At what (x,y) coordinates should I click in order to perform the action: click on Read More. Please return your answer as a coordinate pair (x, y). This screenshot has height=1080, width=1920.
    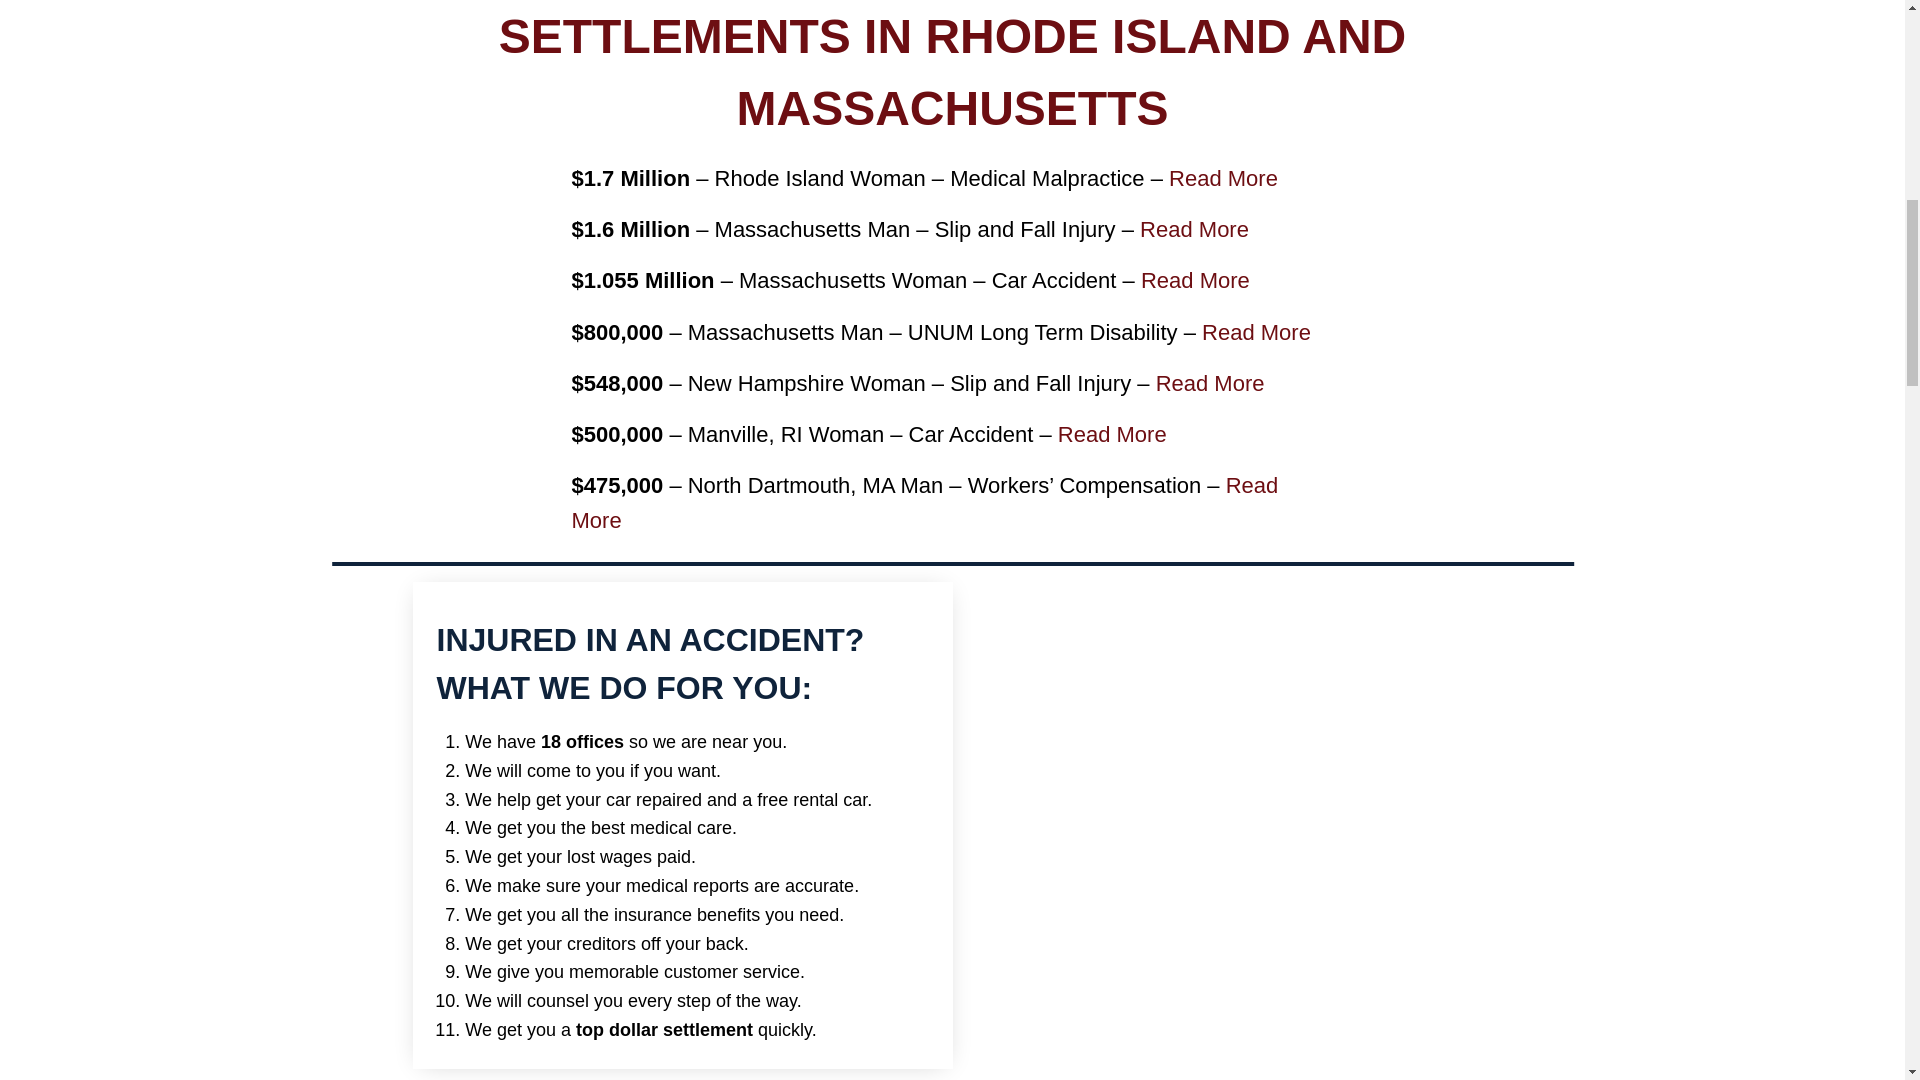
    Looking at the image, I should click on (925, 503).